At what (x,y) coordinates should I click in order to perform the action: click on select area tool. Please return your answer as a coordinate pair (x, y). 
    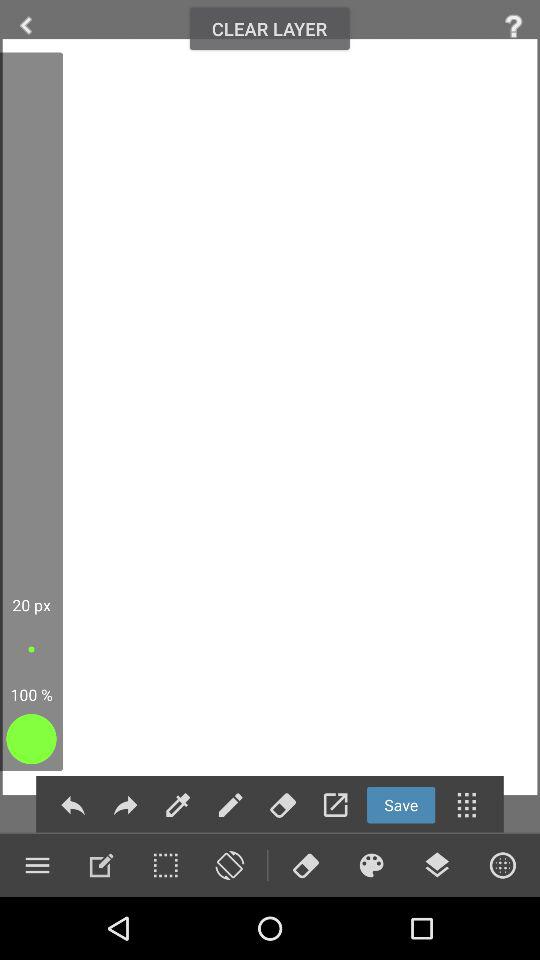
    Looking at the image, I should click on (165, 865).